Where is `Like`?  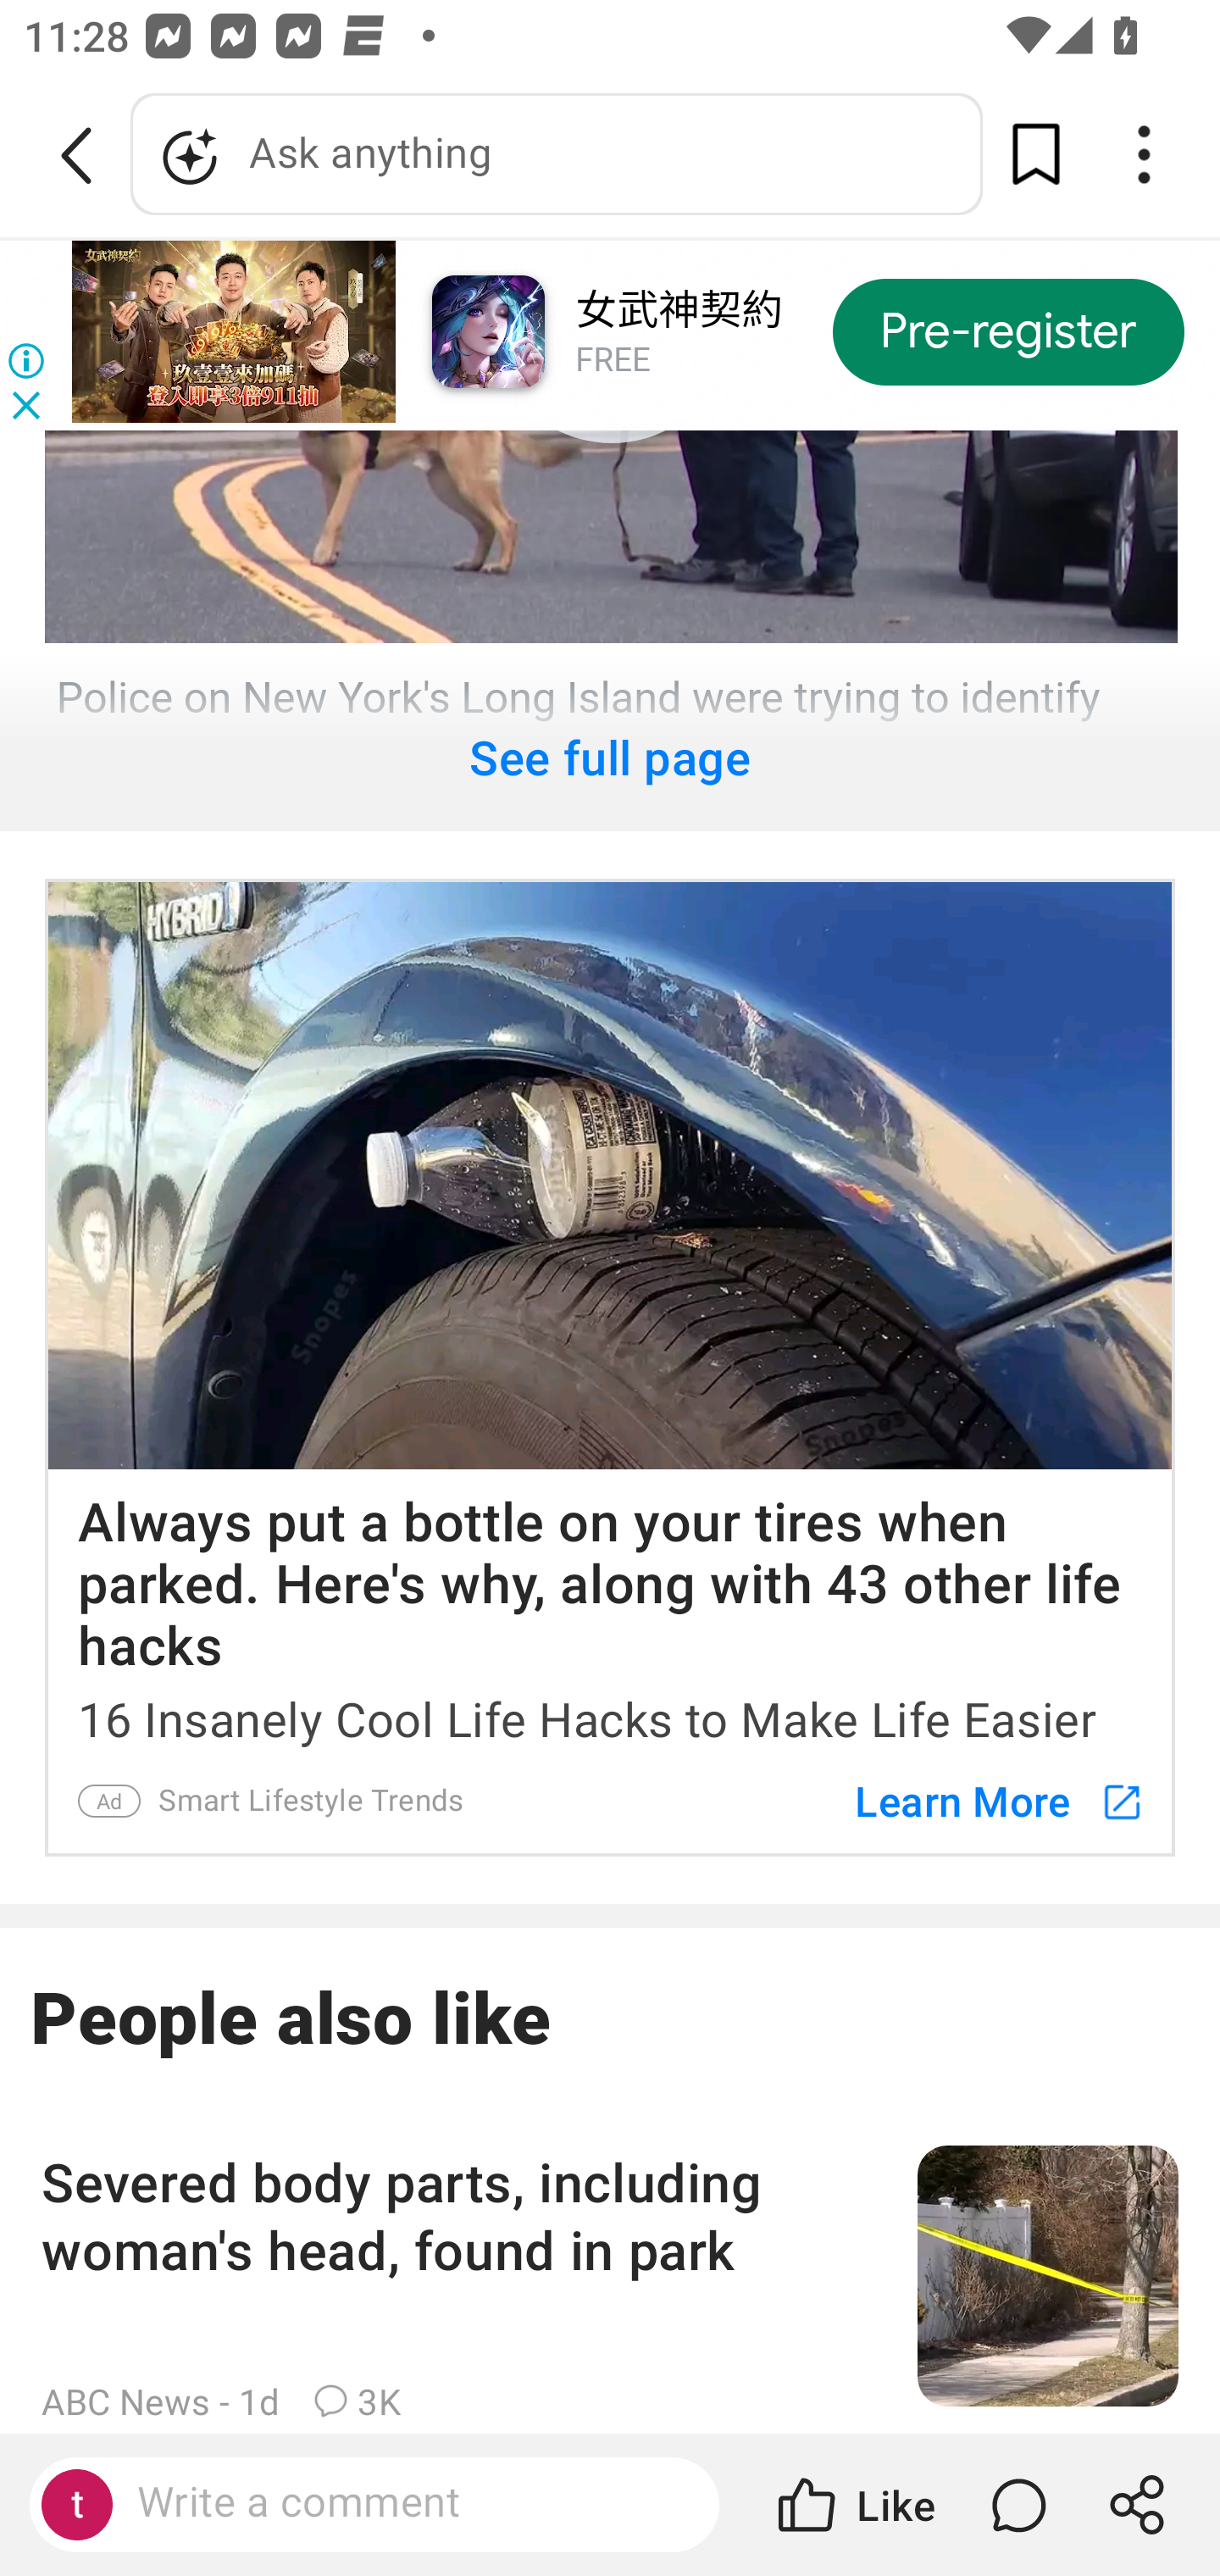
Like is located at coordinates (854, 2505).